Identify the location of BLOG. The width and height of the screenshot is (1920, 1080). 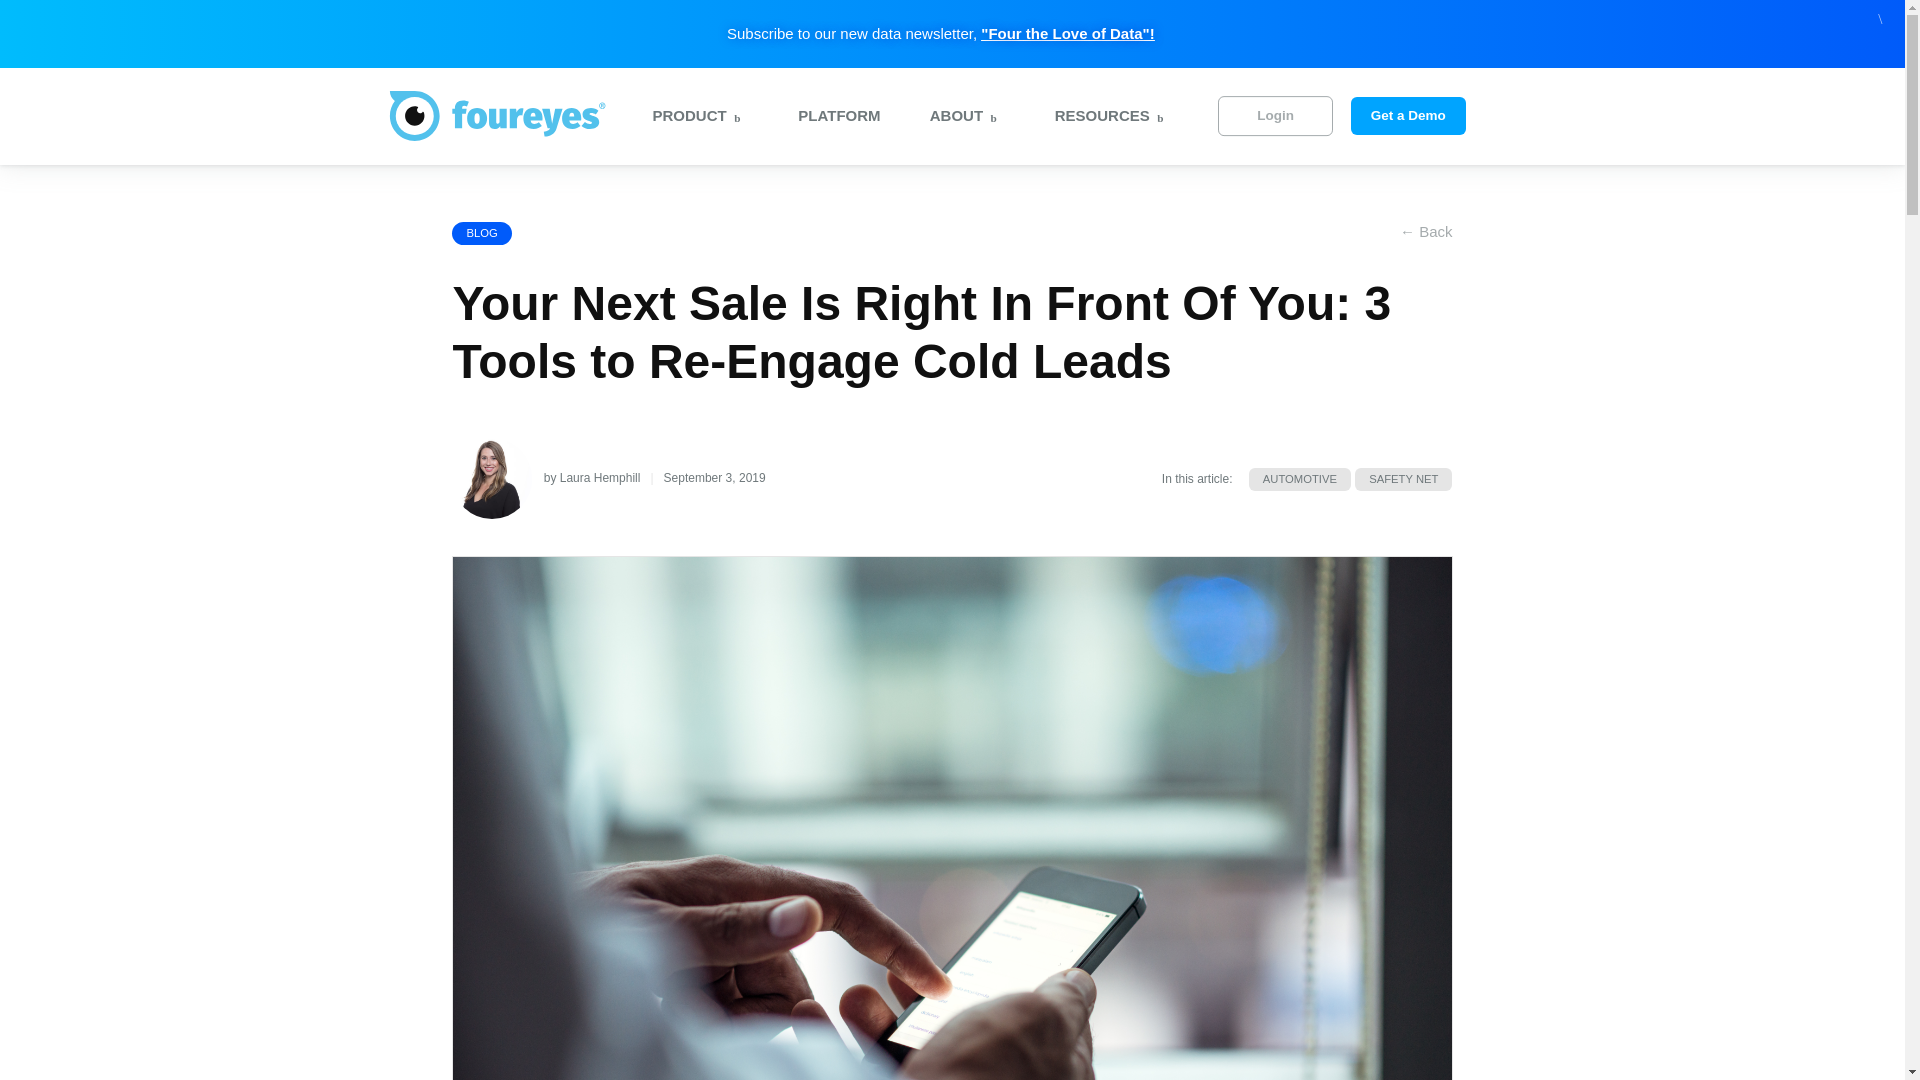
(480, 234).